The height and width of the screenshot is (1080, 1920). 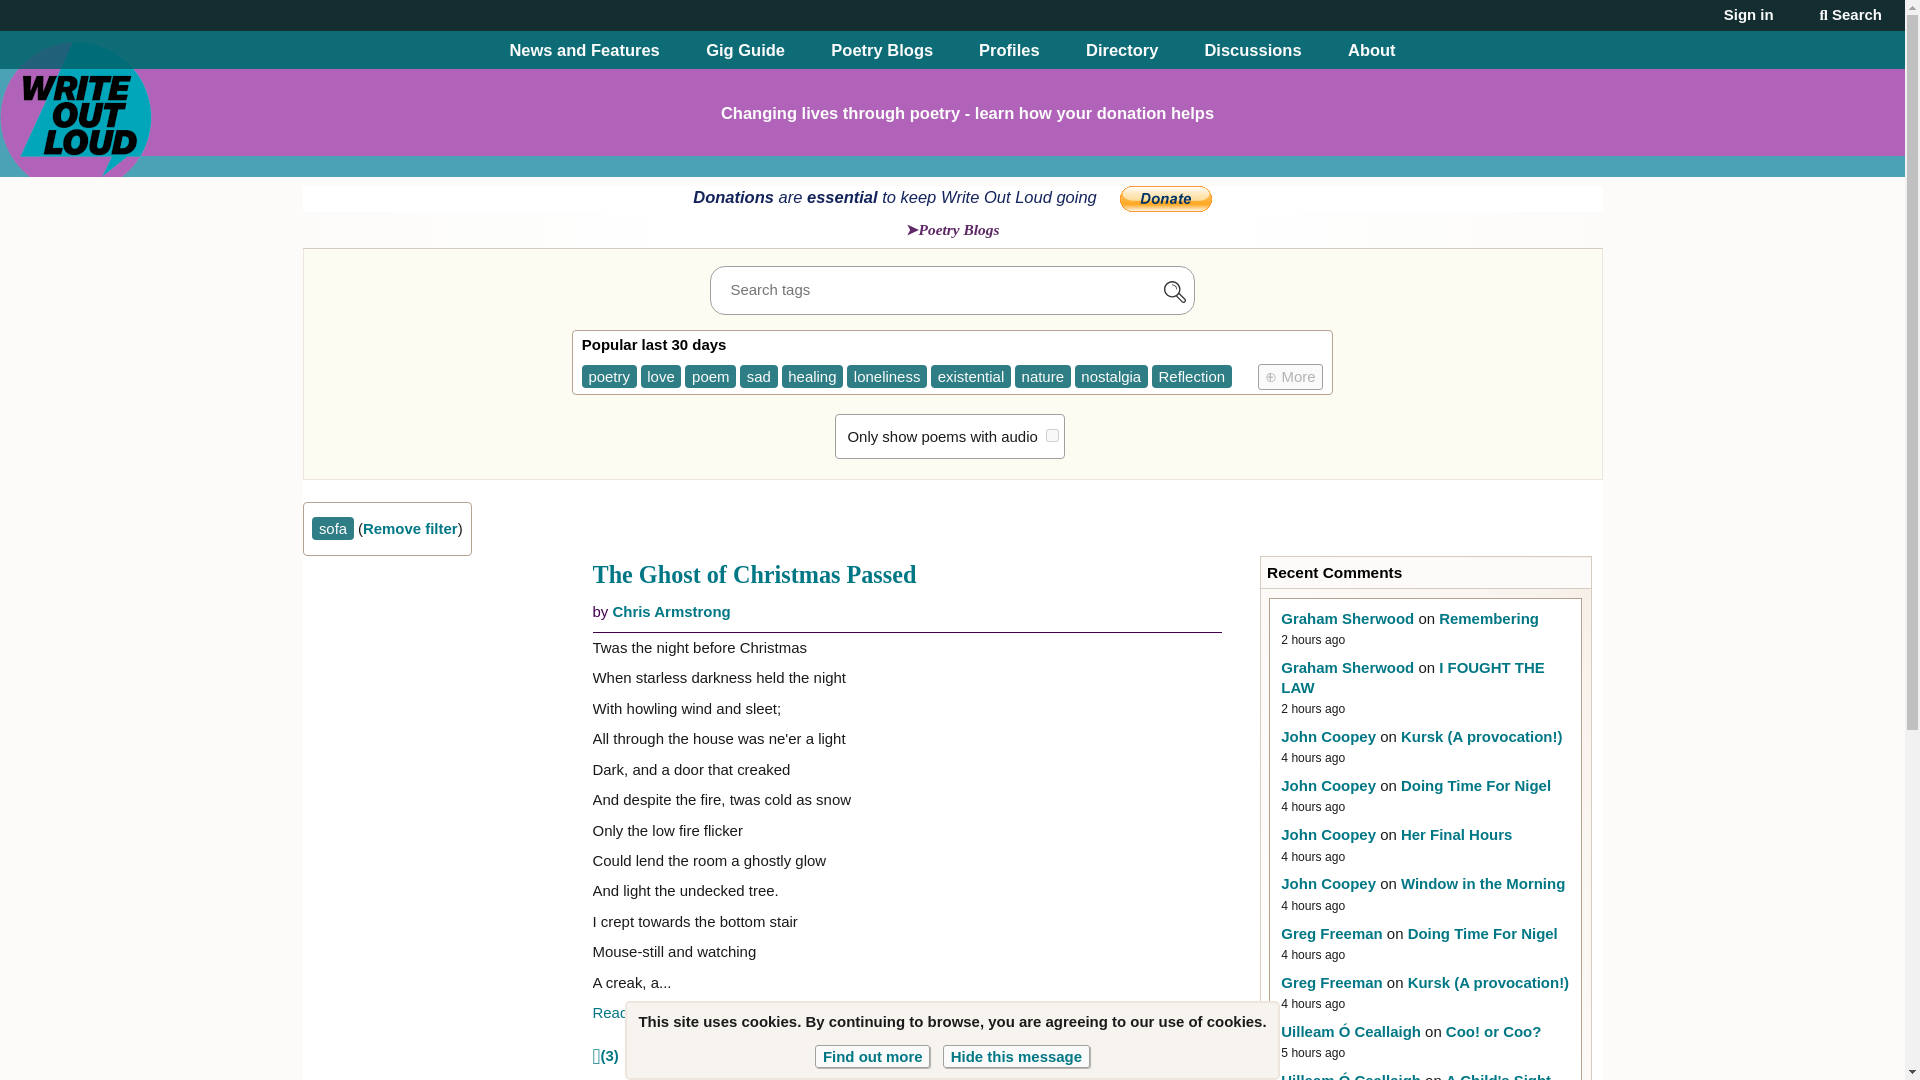 I want to click on poetry, so click(x=609, y=376).